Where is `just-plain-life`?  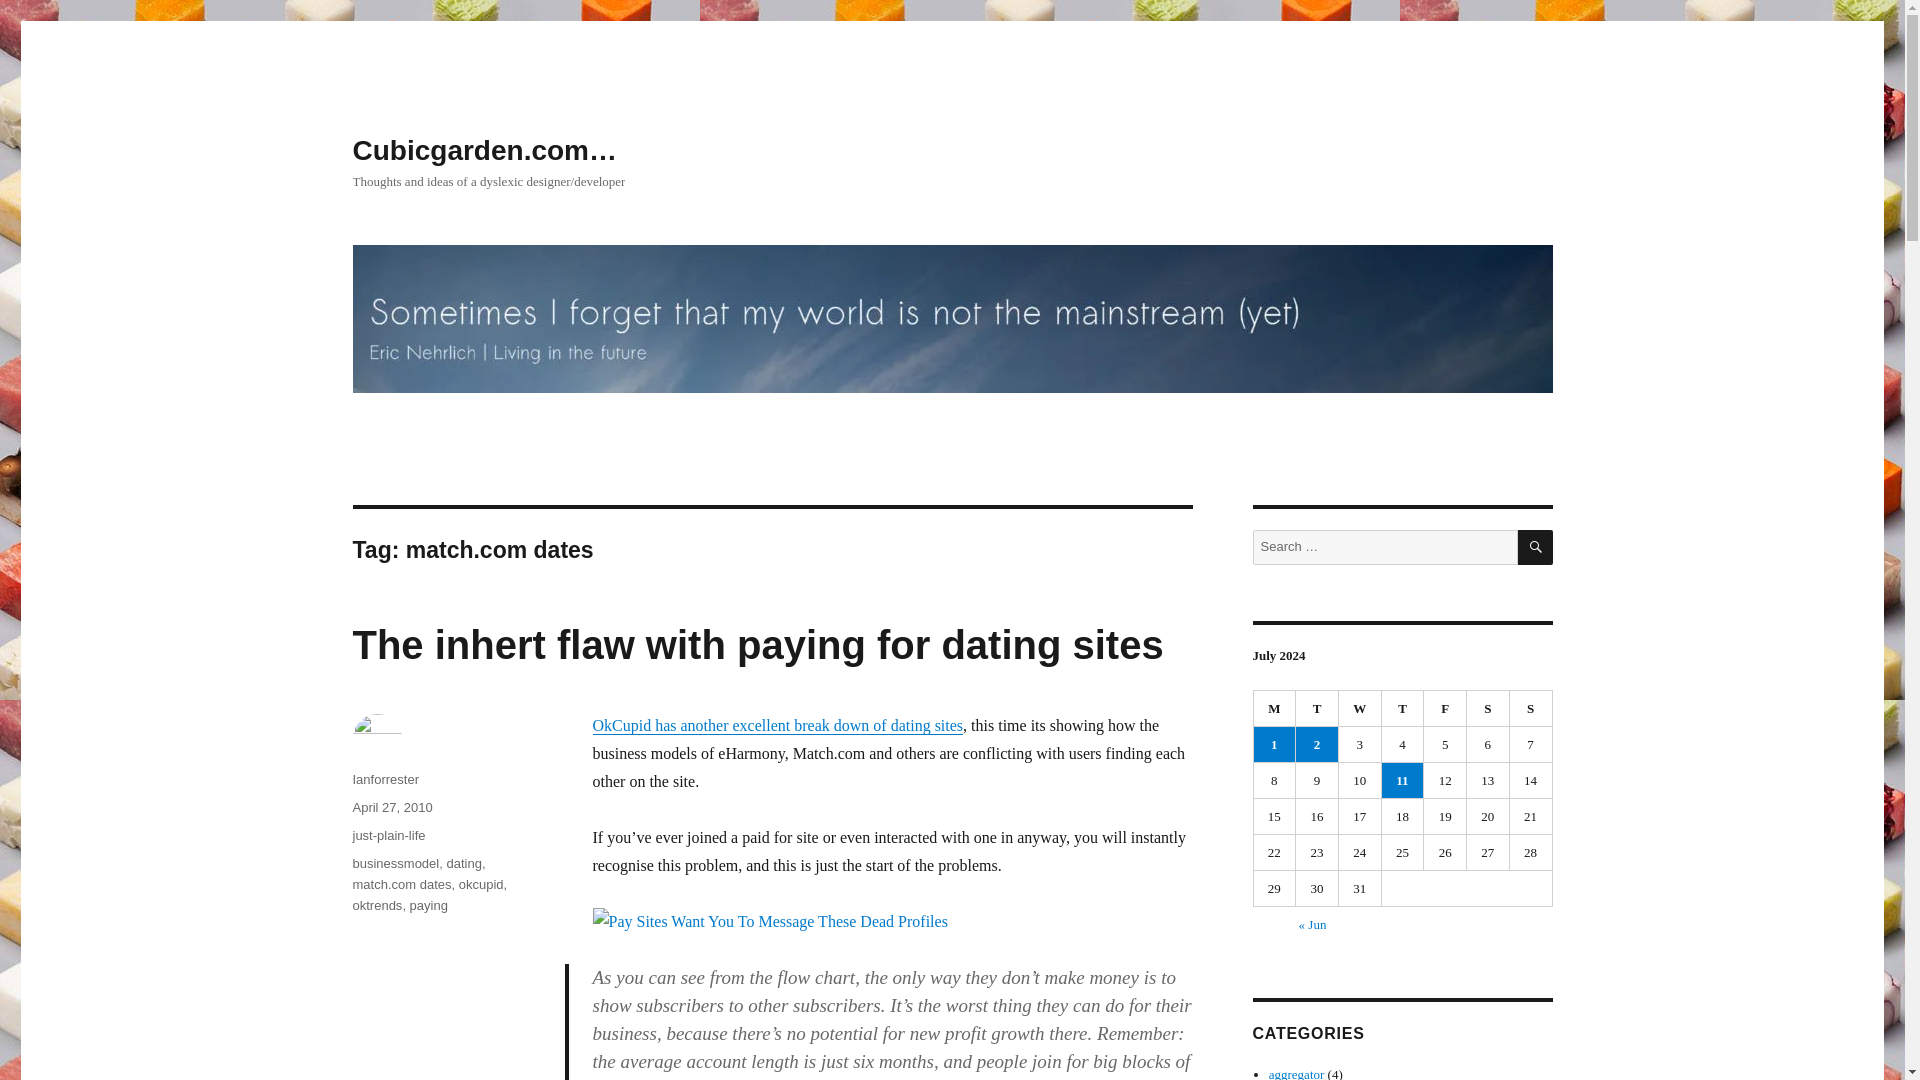
just-plain-life is located at coordinates (388, 836).